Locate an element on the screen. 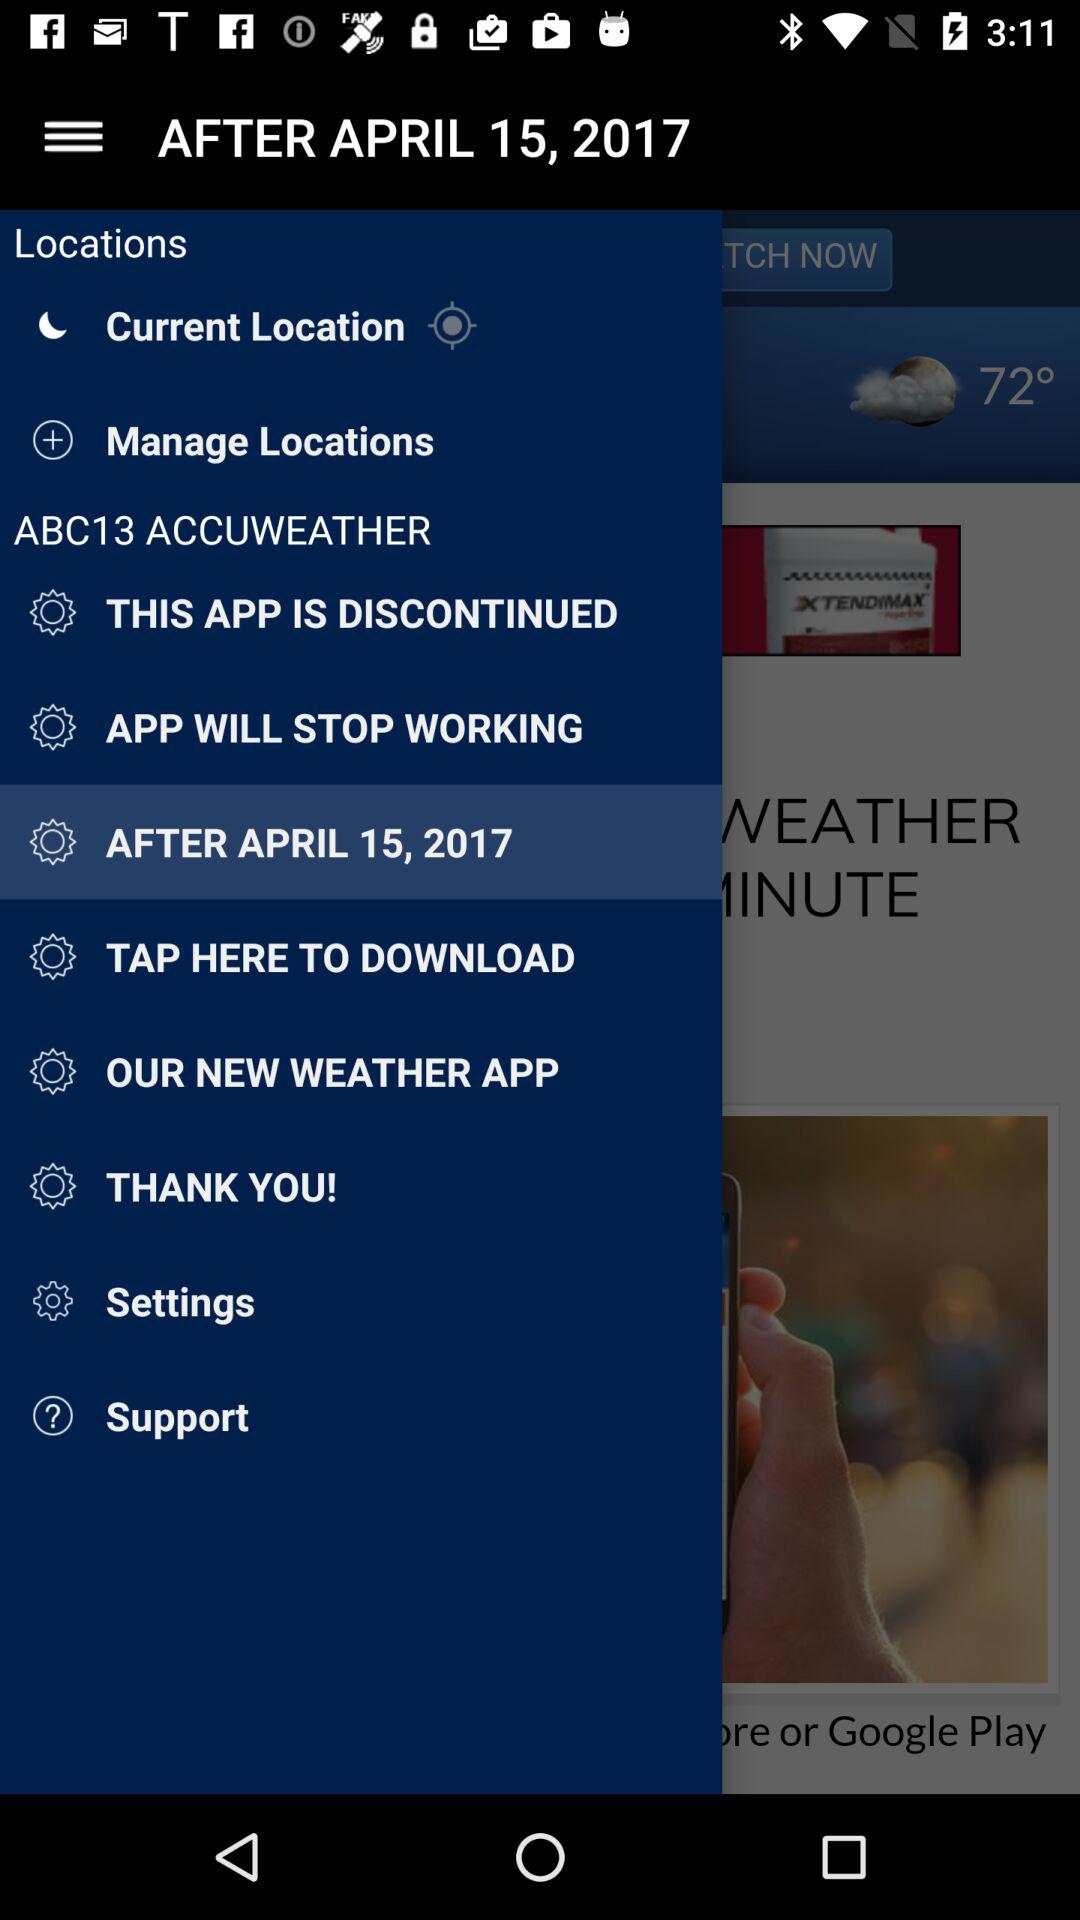 The image size is (1080, 1920). turn on the icon next to the after april 15 item is located at coordinates (73, 136).